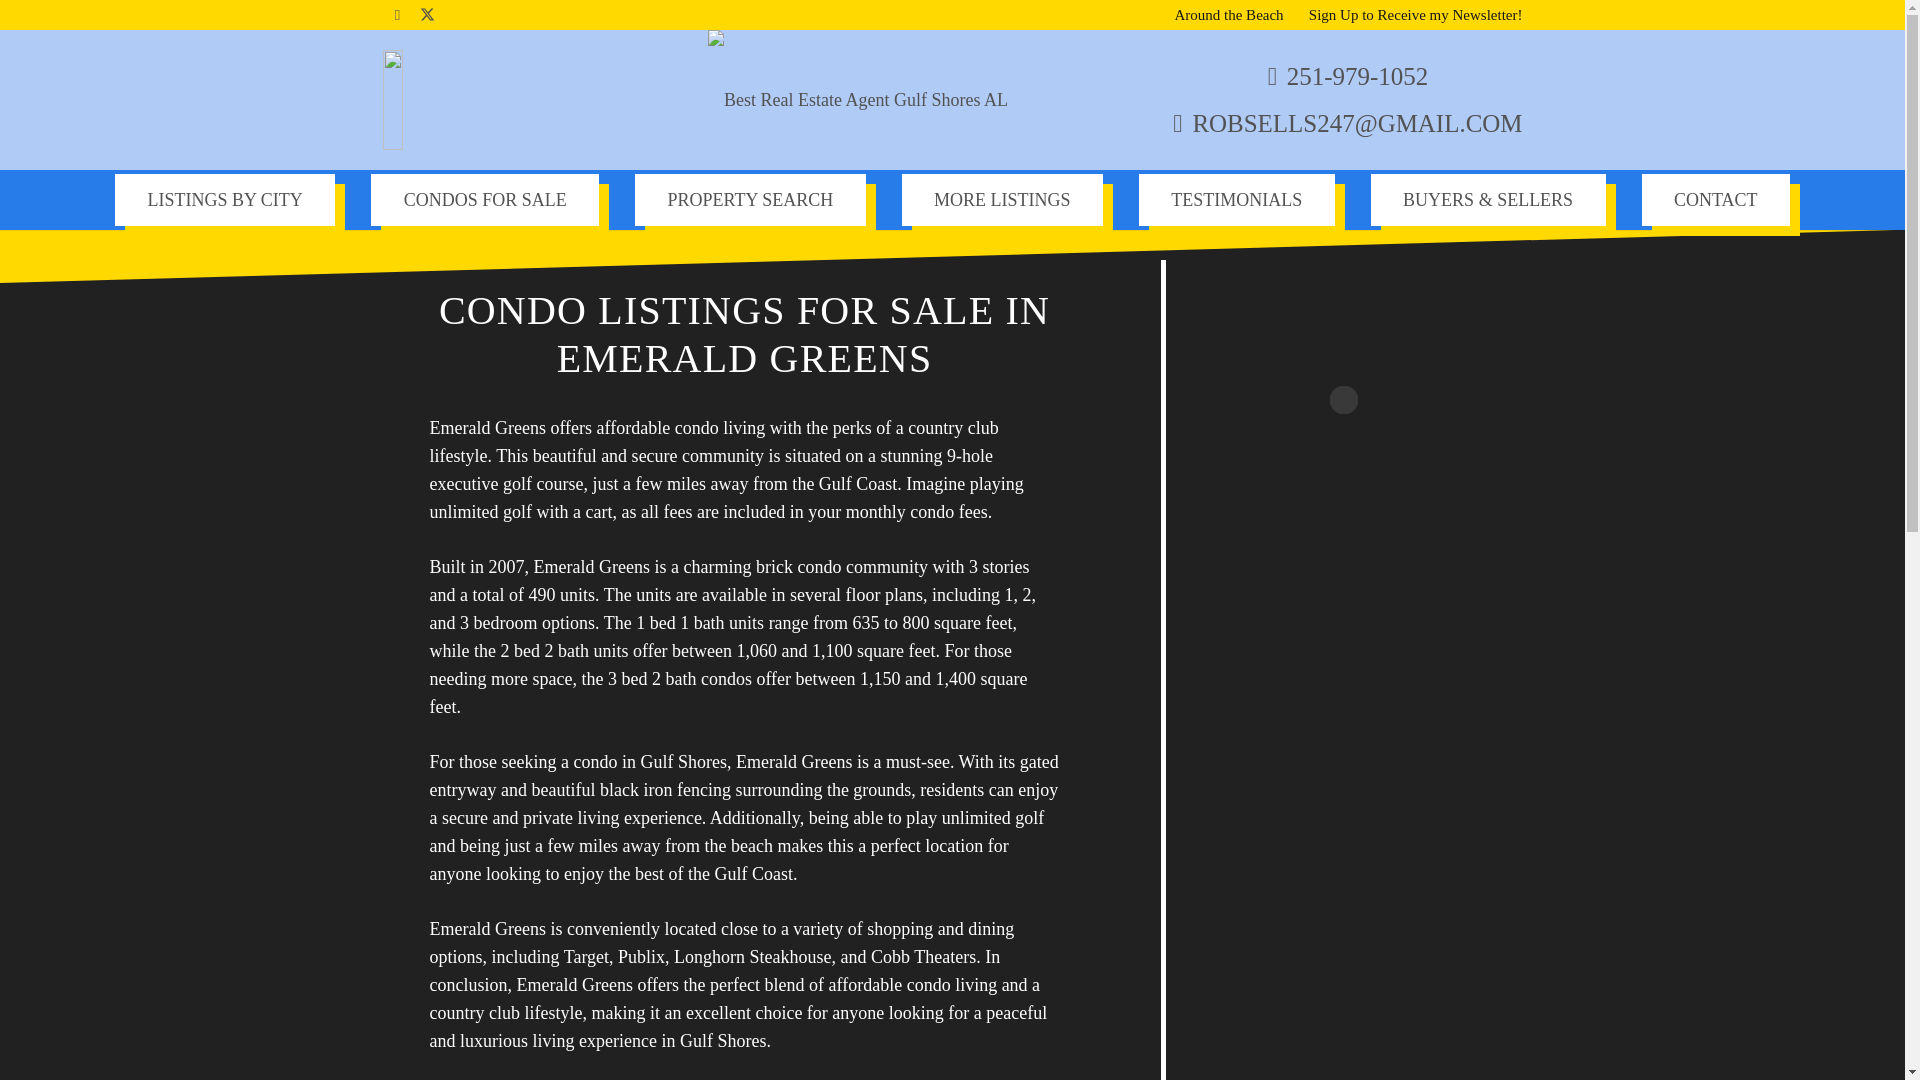 This screenshot has height=1080, width=1920. What do you see at coordinates (1348, 76) in the screenshot?
I see `251-979-1052` at bounding box center [1348, 76].